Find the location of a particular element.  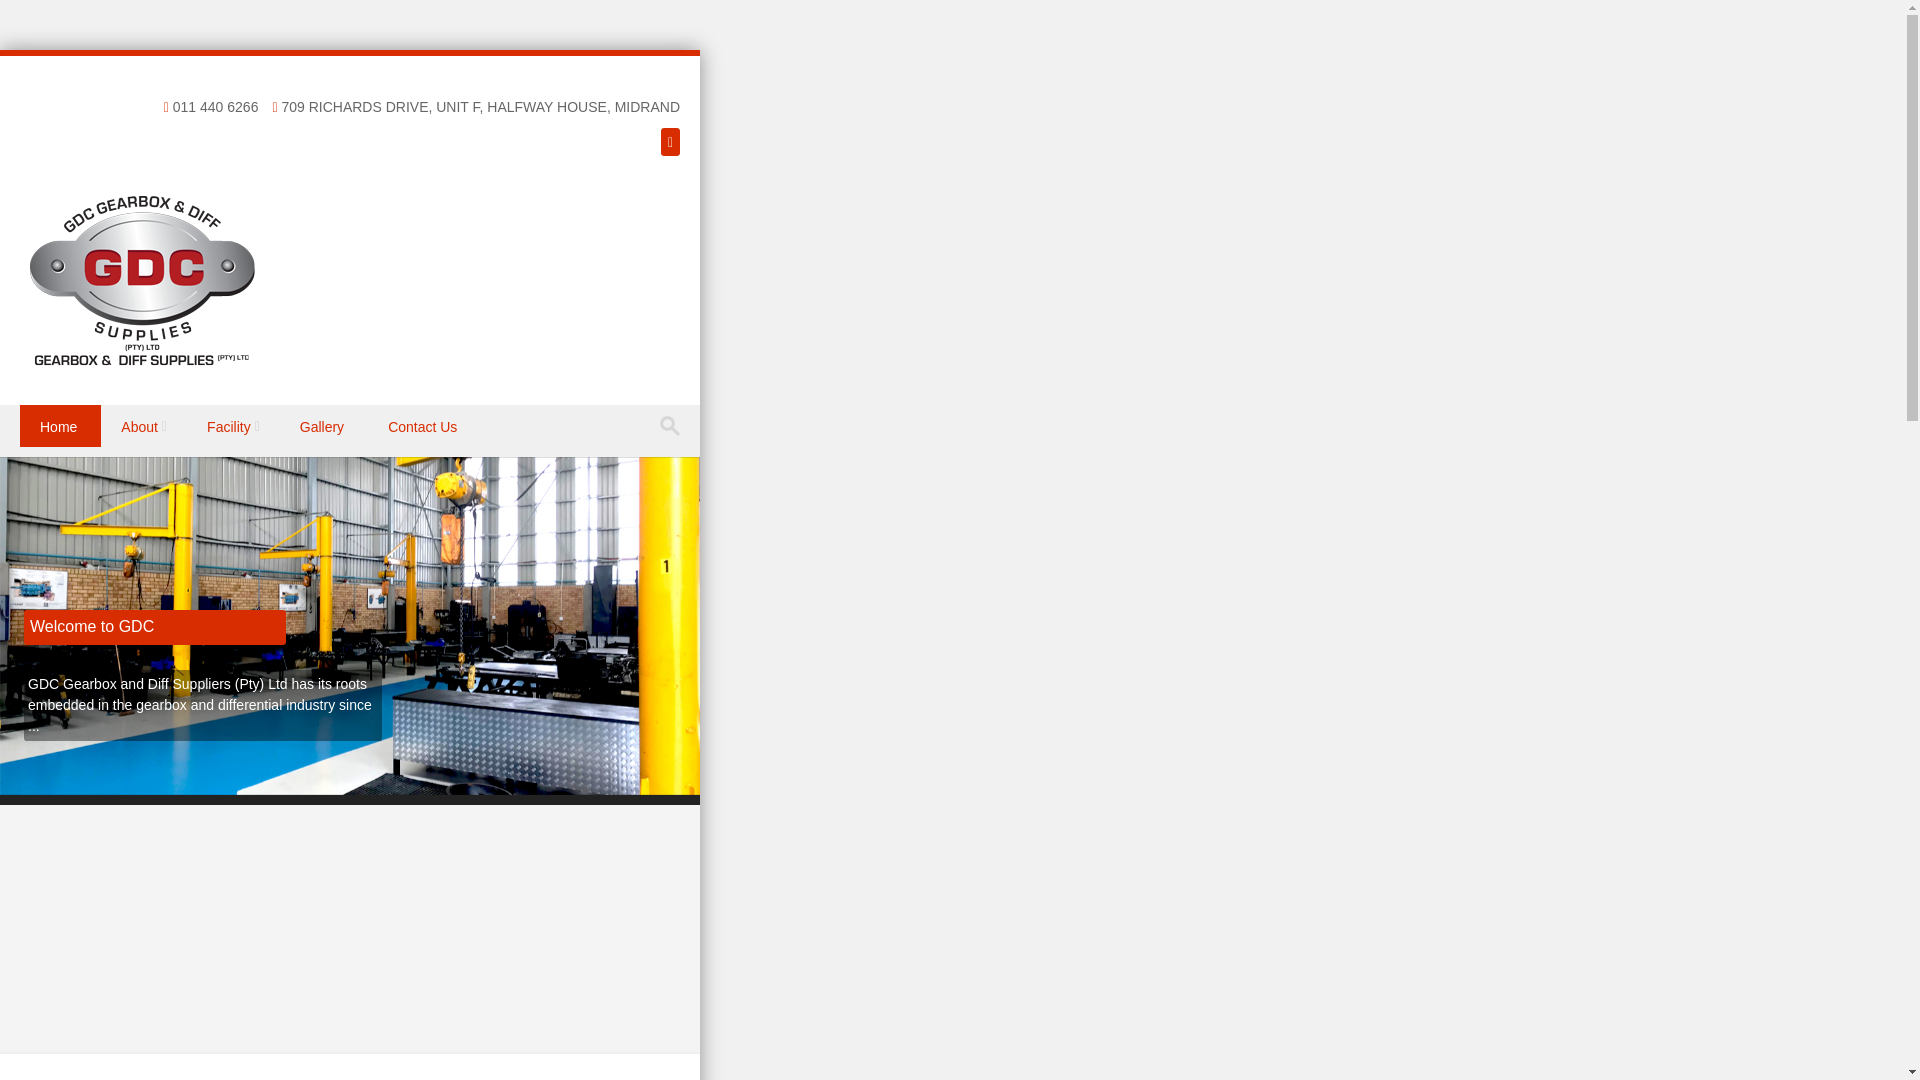

Menu is located at coordinates (34, 448).